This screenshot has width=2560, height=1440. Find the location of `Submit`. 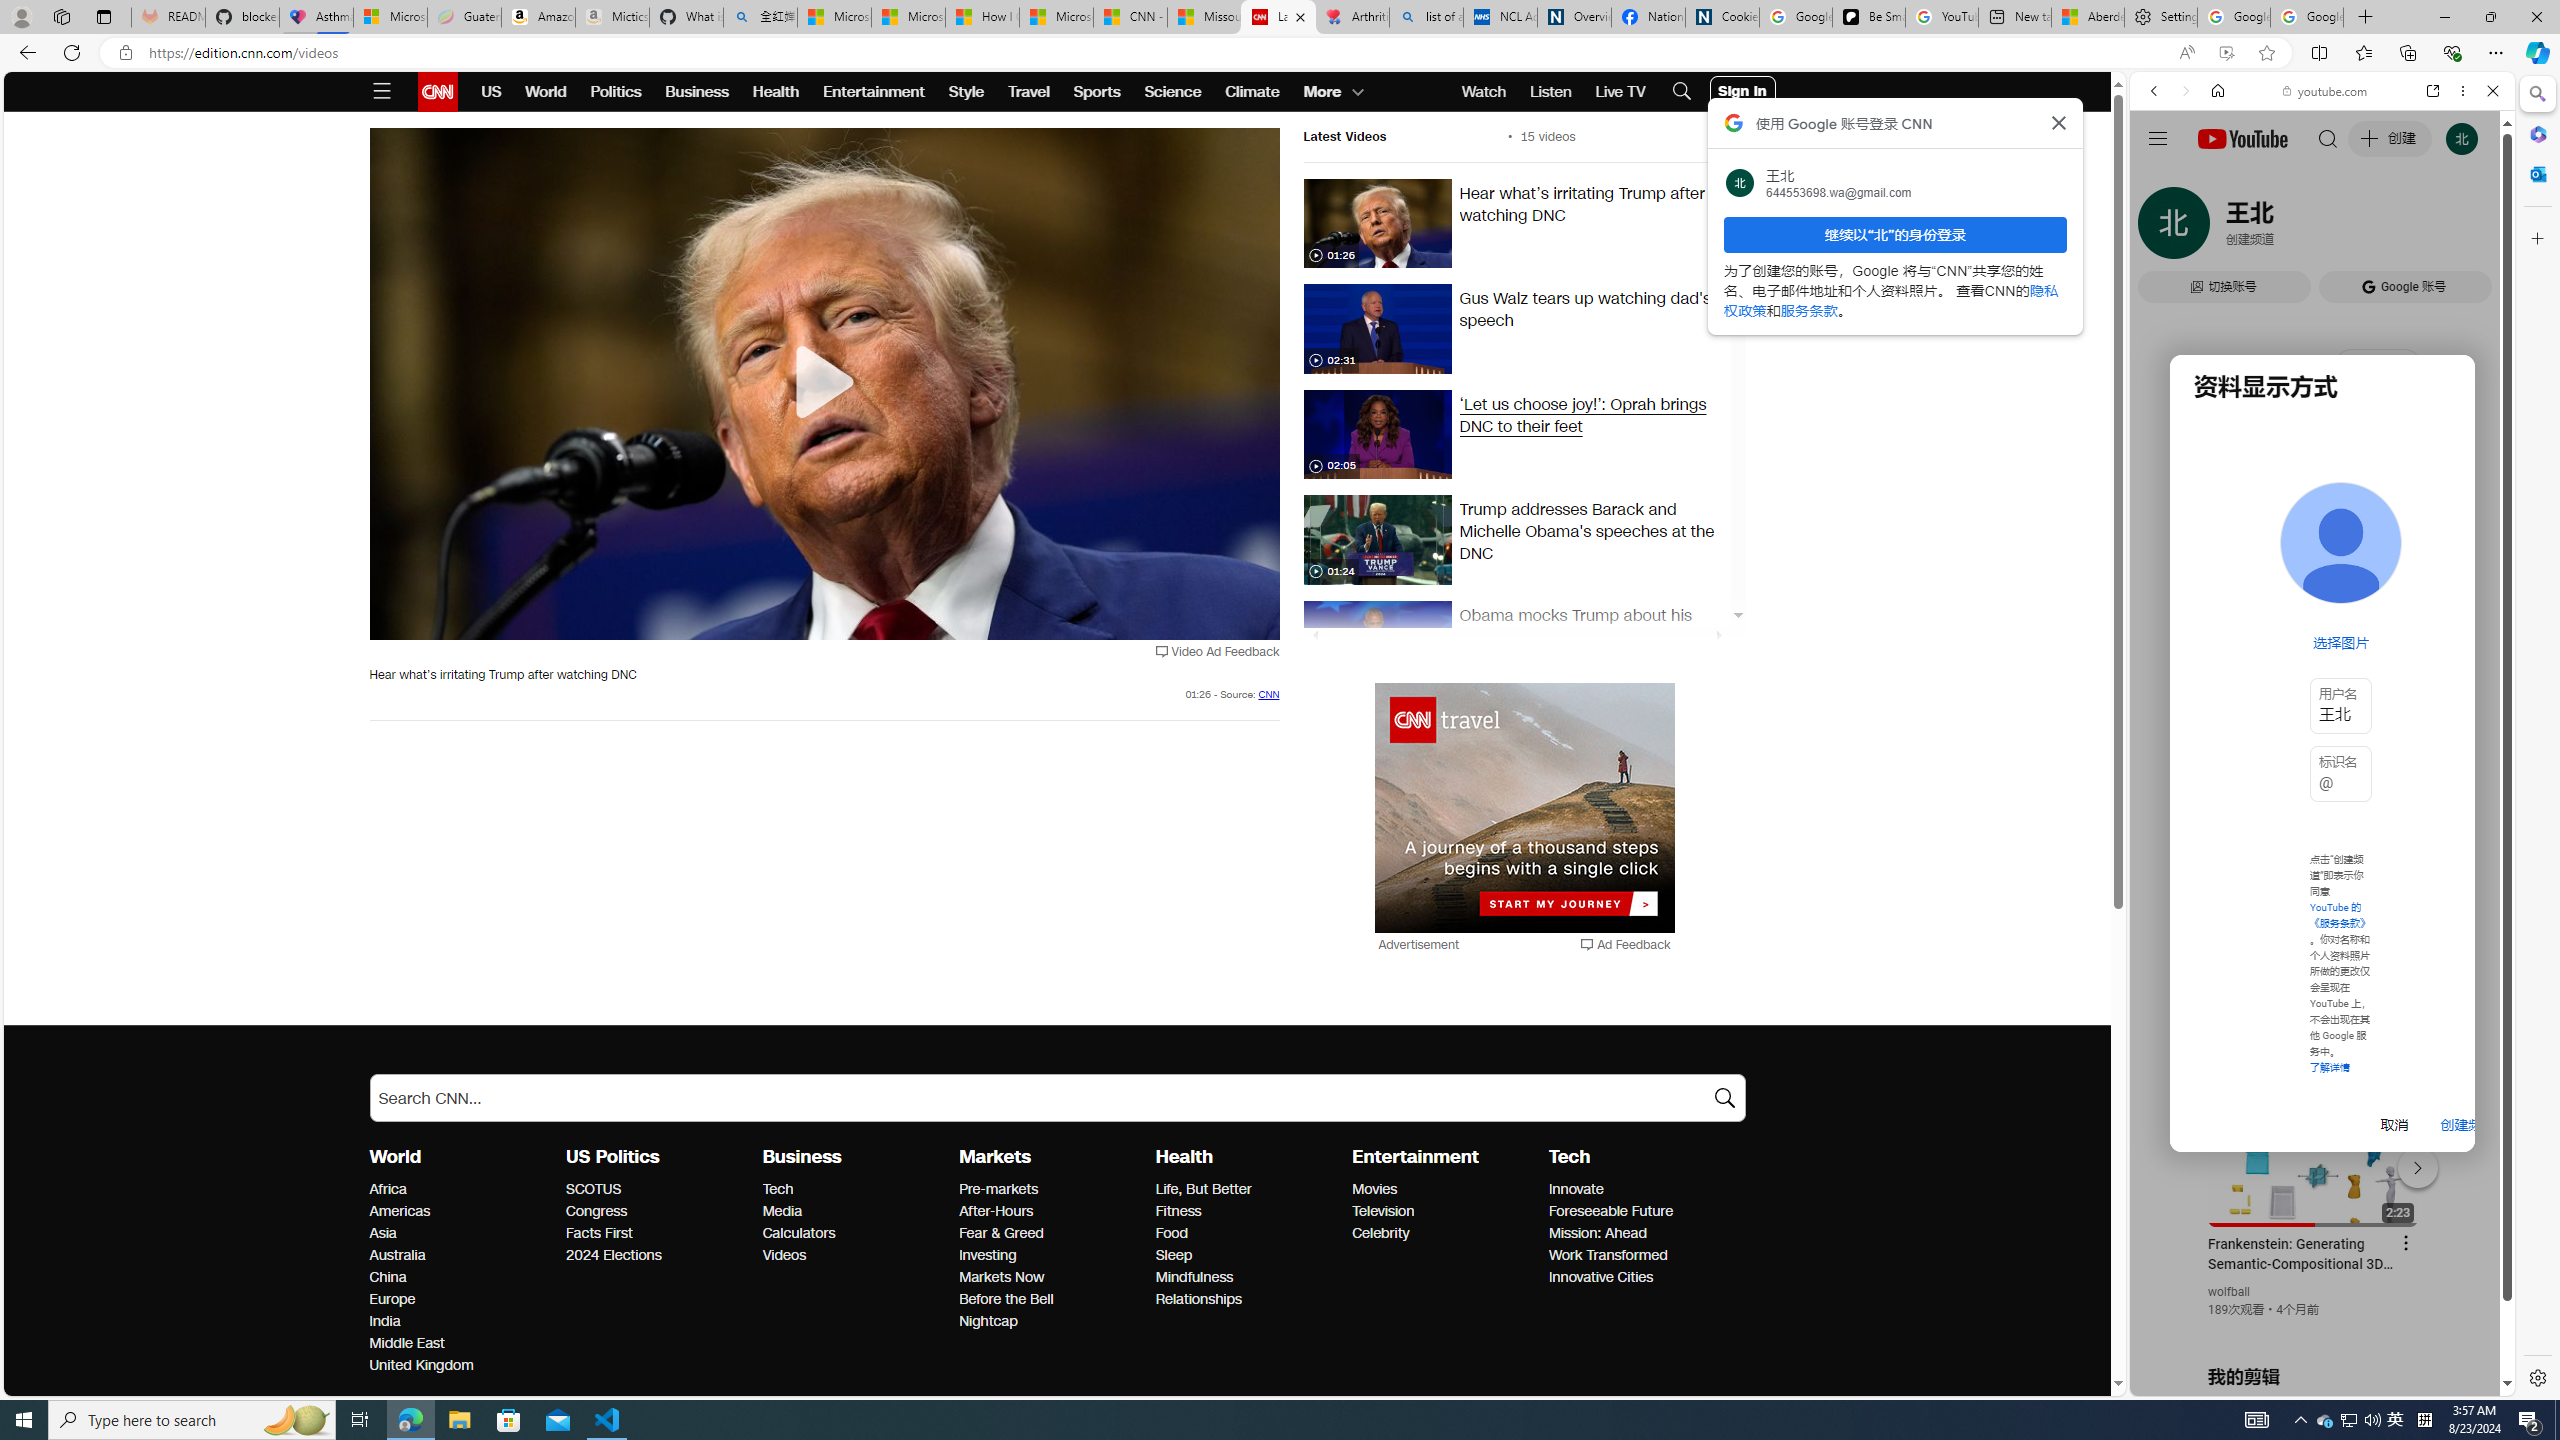

Submit is located at coordinates (1724, 1098).